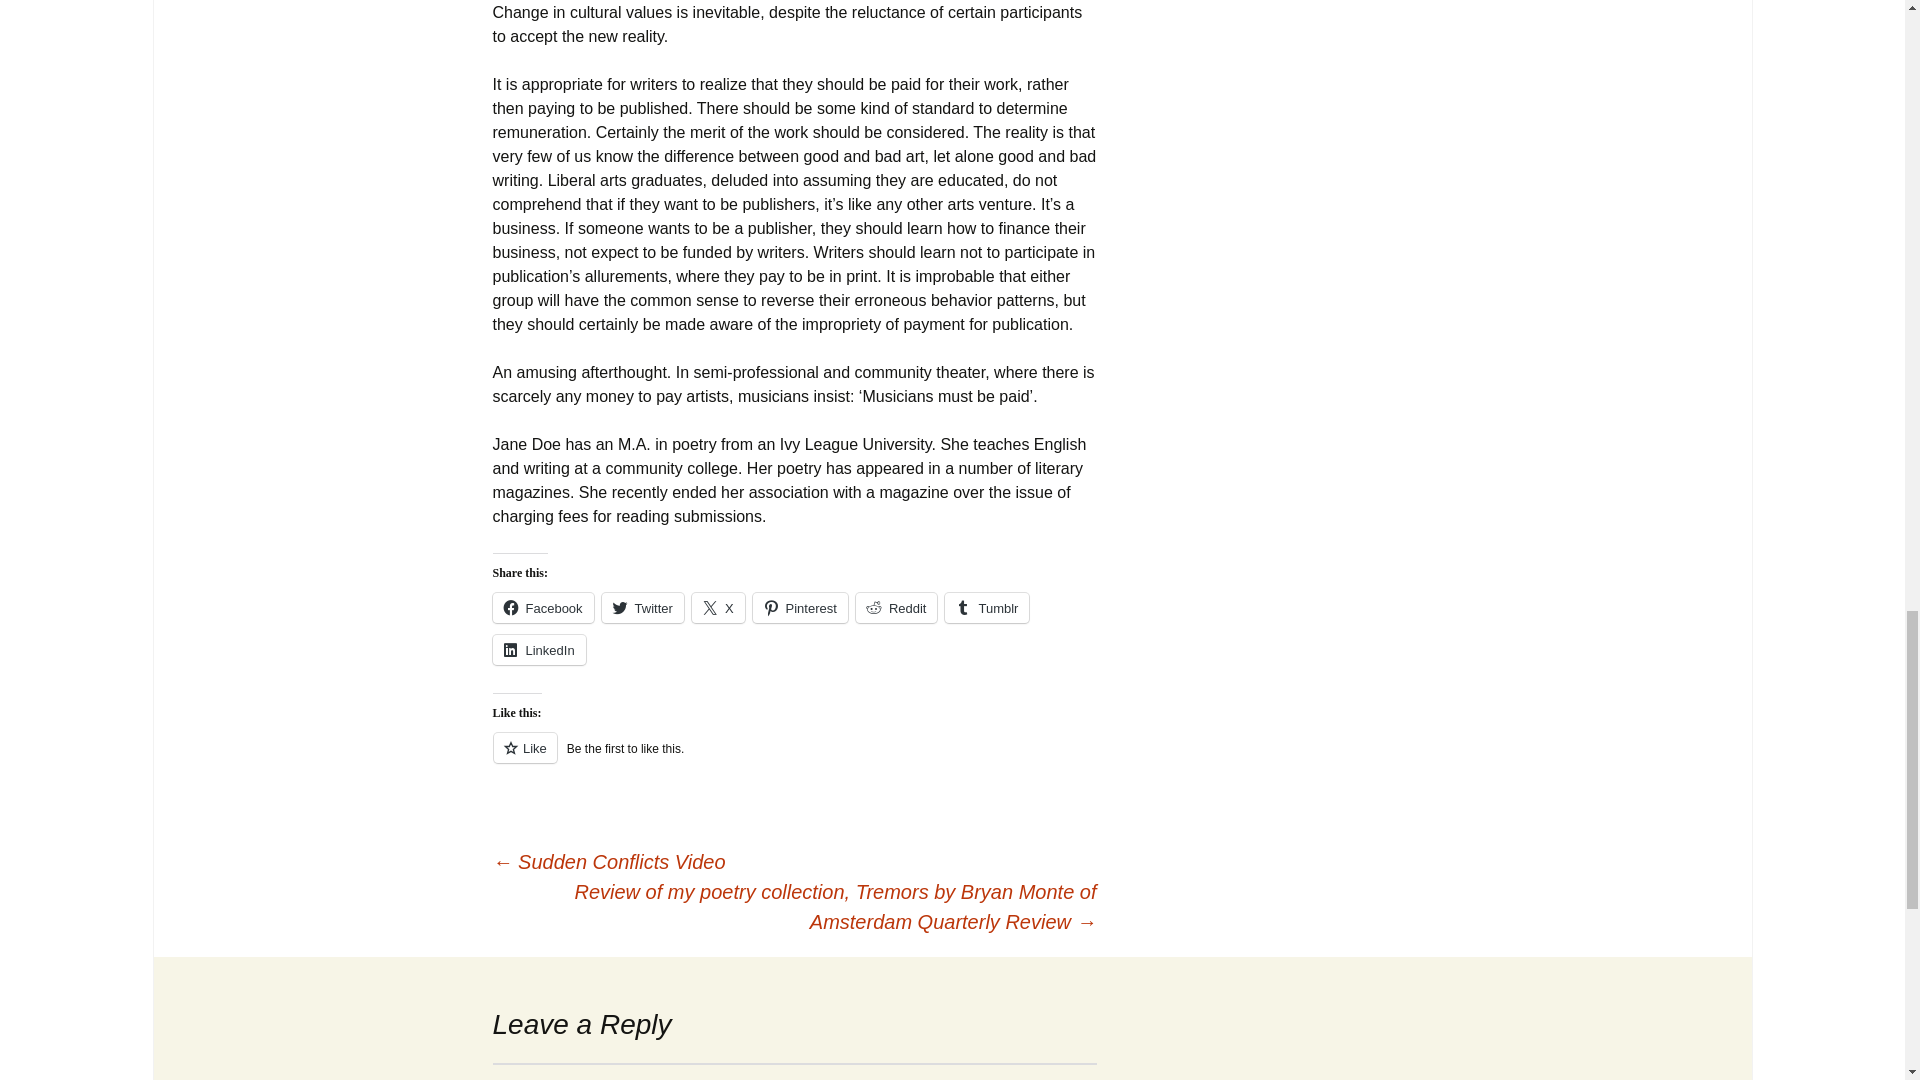 The image size is (1920, 1080). What do you see at coordinates (897, 608) in the screenshot?
I see `Click to share on Reddit` at bounding box center [897, 608].